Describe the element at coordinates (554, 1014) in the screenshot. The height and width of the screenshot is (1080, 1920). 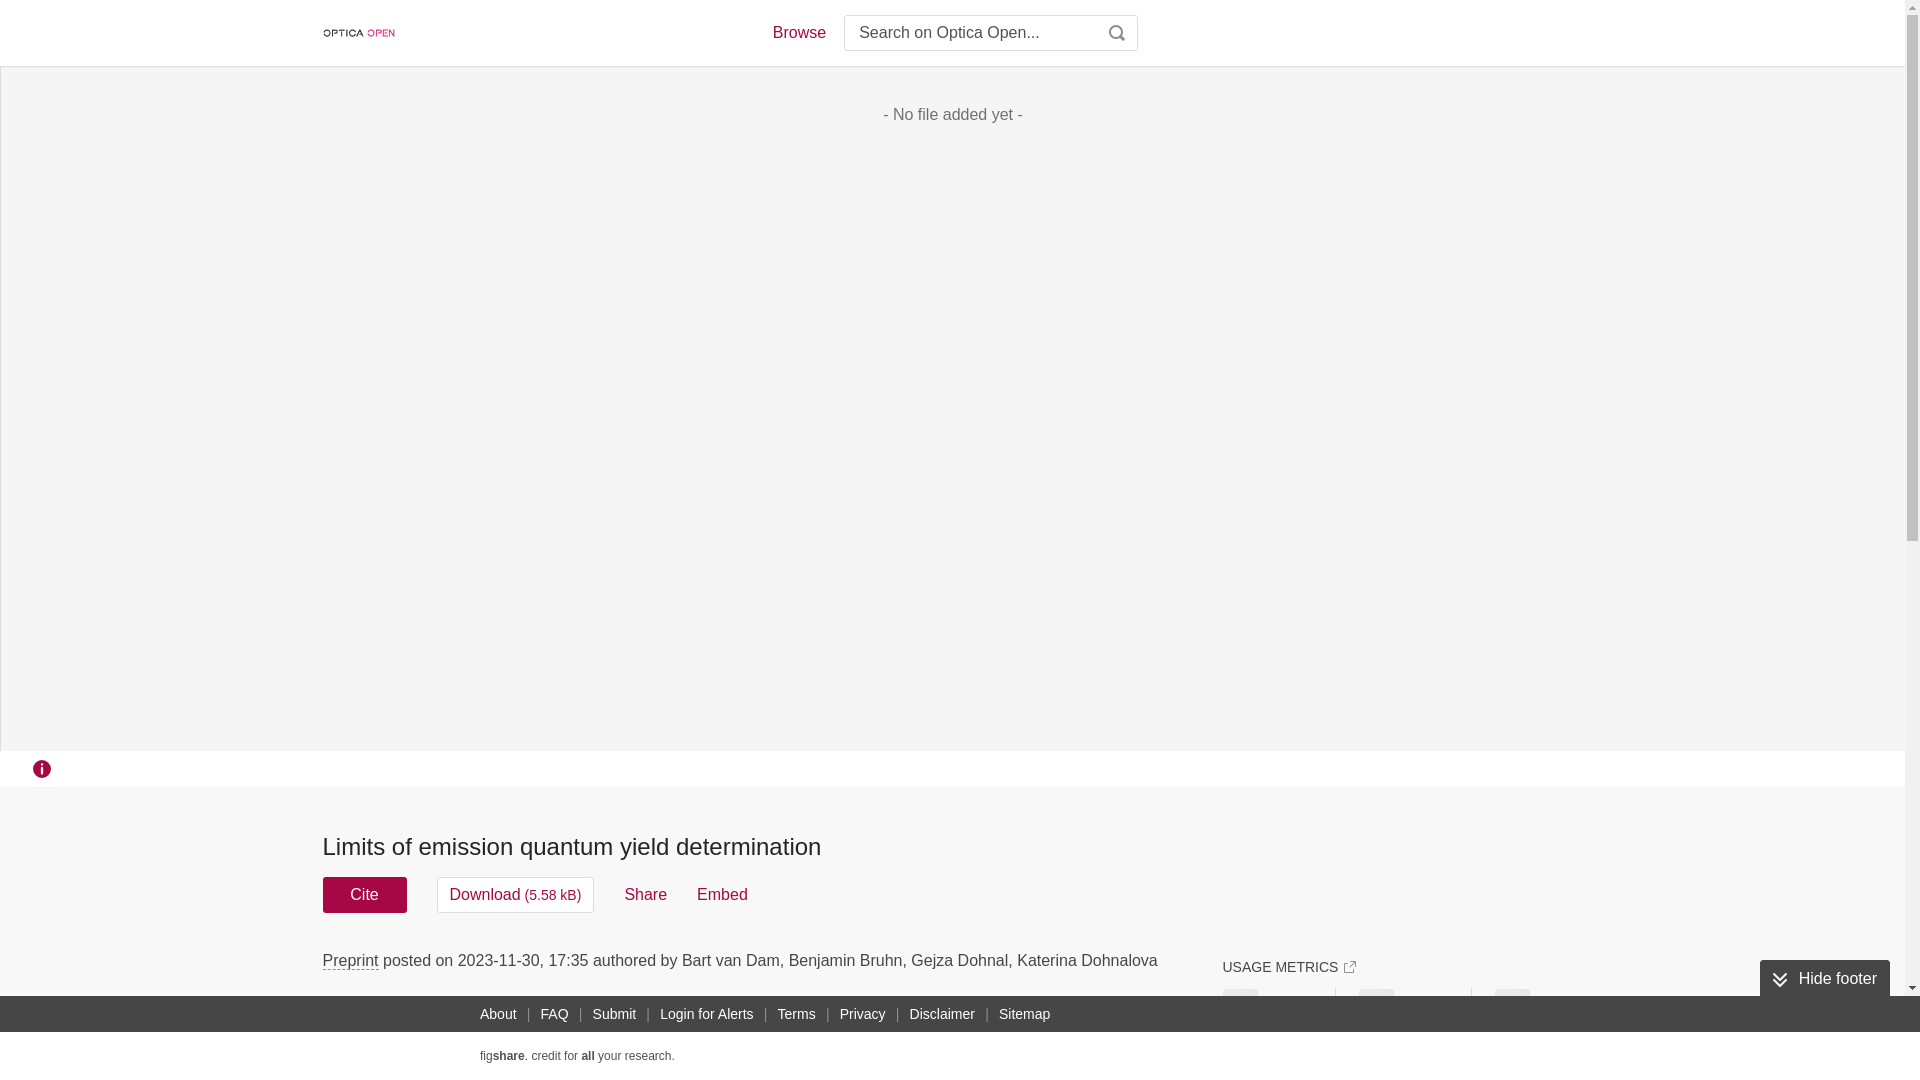
I see `FAQ` at that location.